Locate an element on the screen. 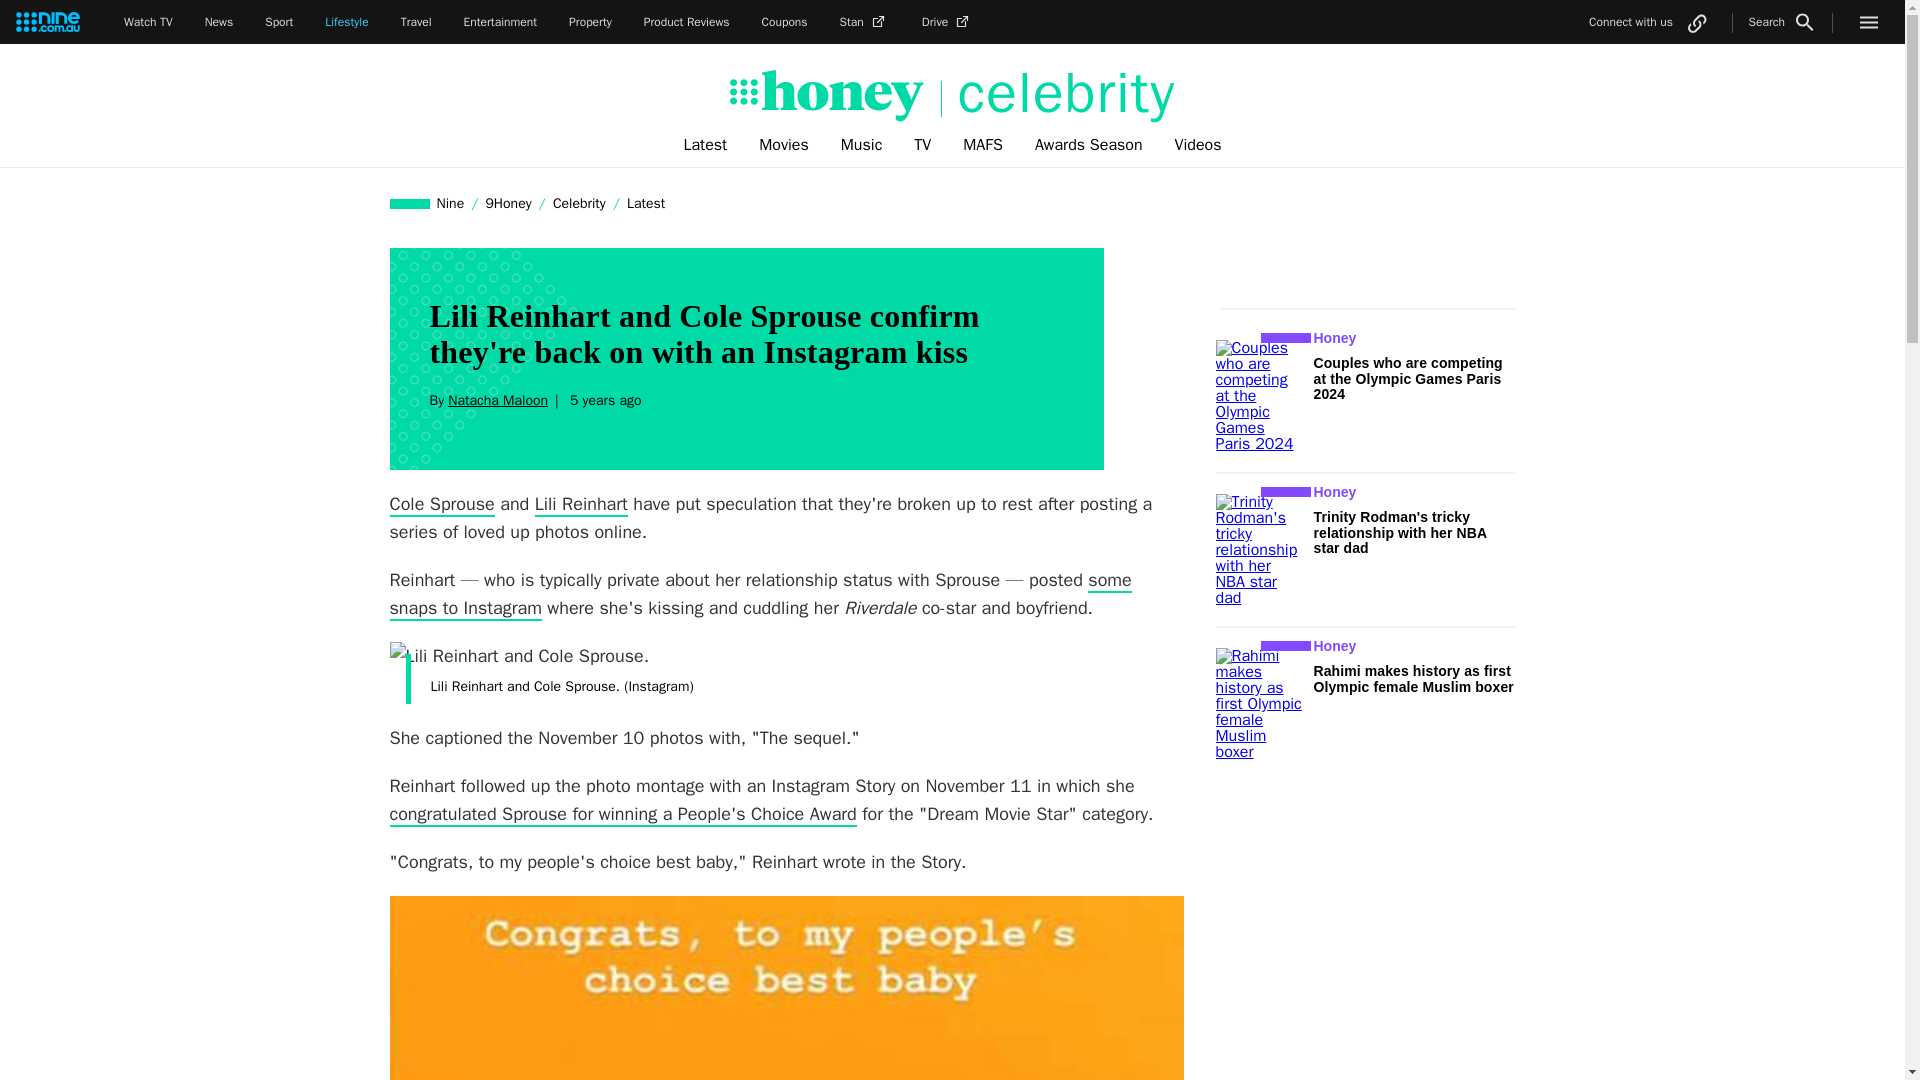 The width and height of the screenshot is (1920, 1080). Latest is located at coordinates (704, 145).